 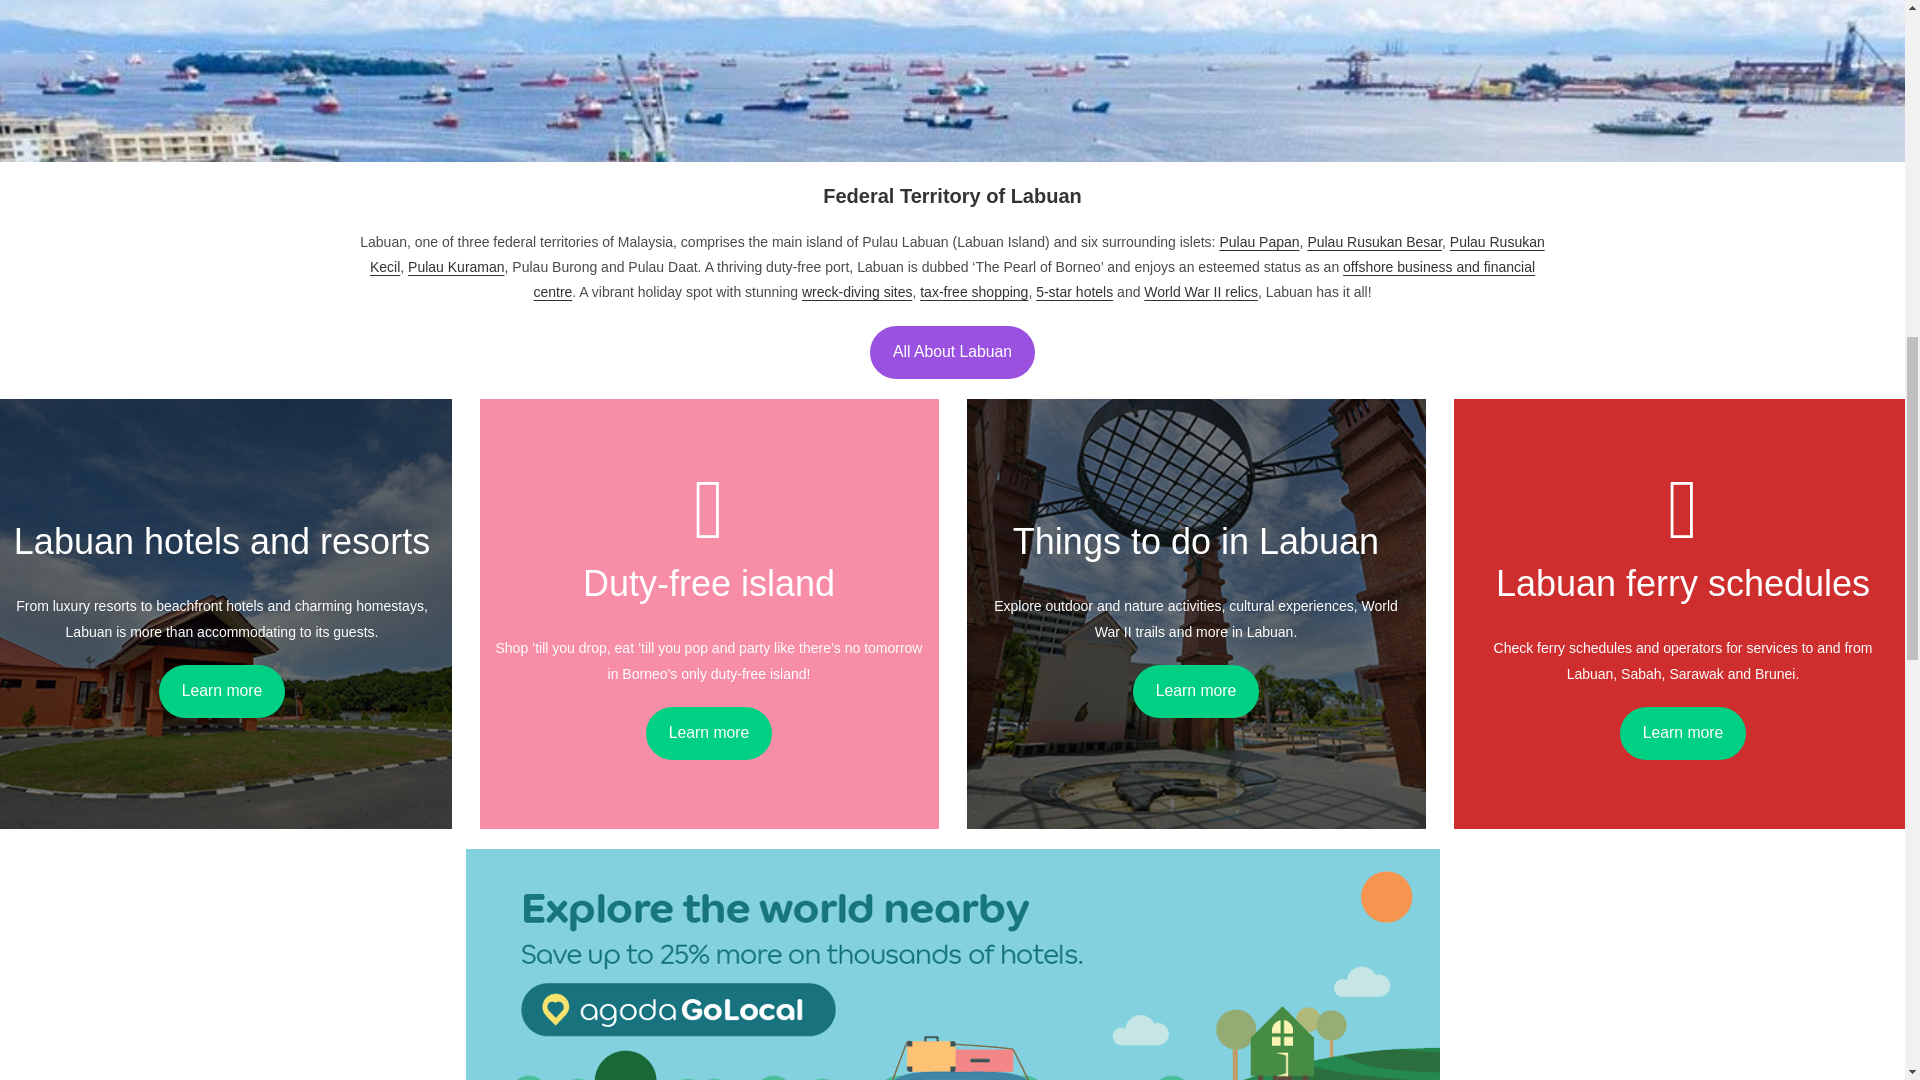 What do you see at coordinates (709, 734) in the screenshot?
I see `Learn more` at bounding box center [709, 734].